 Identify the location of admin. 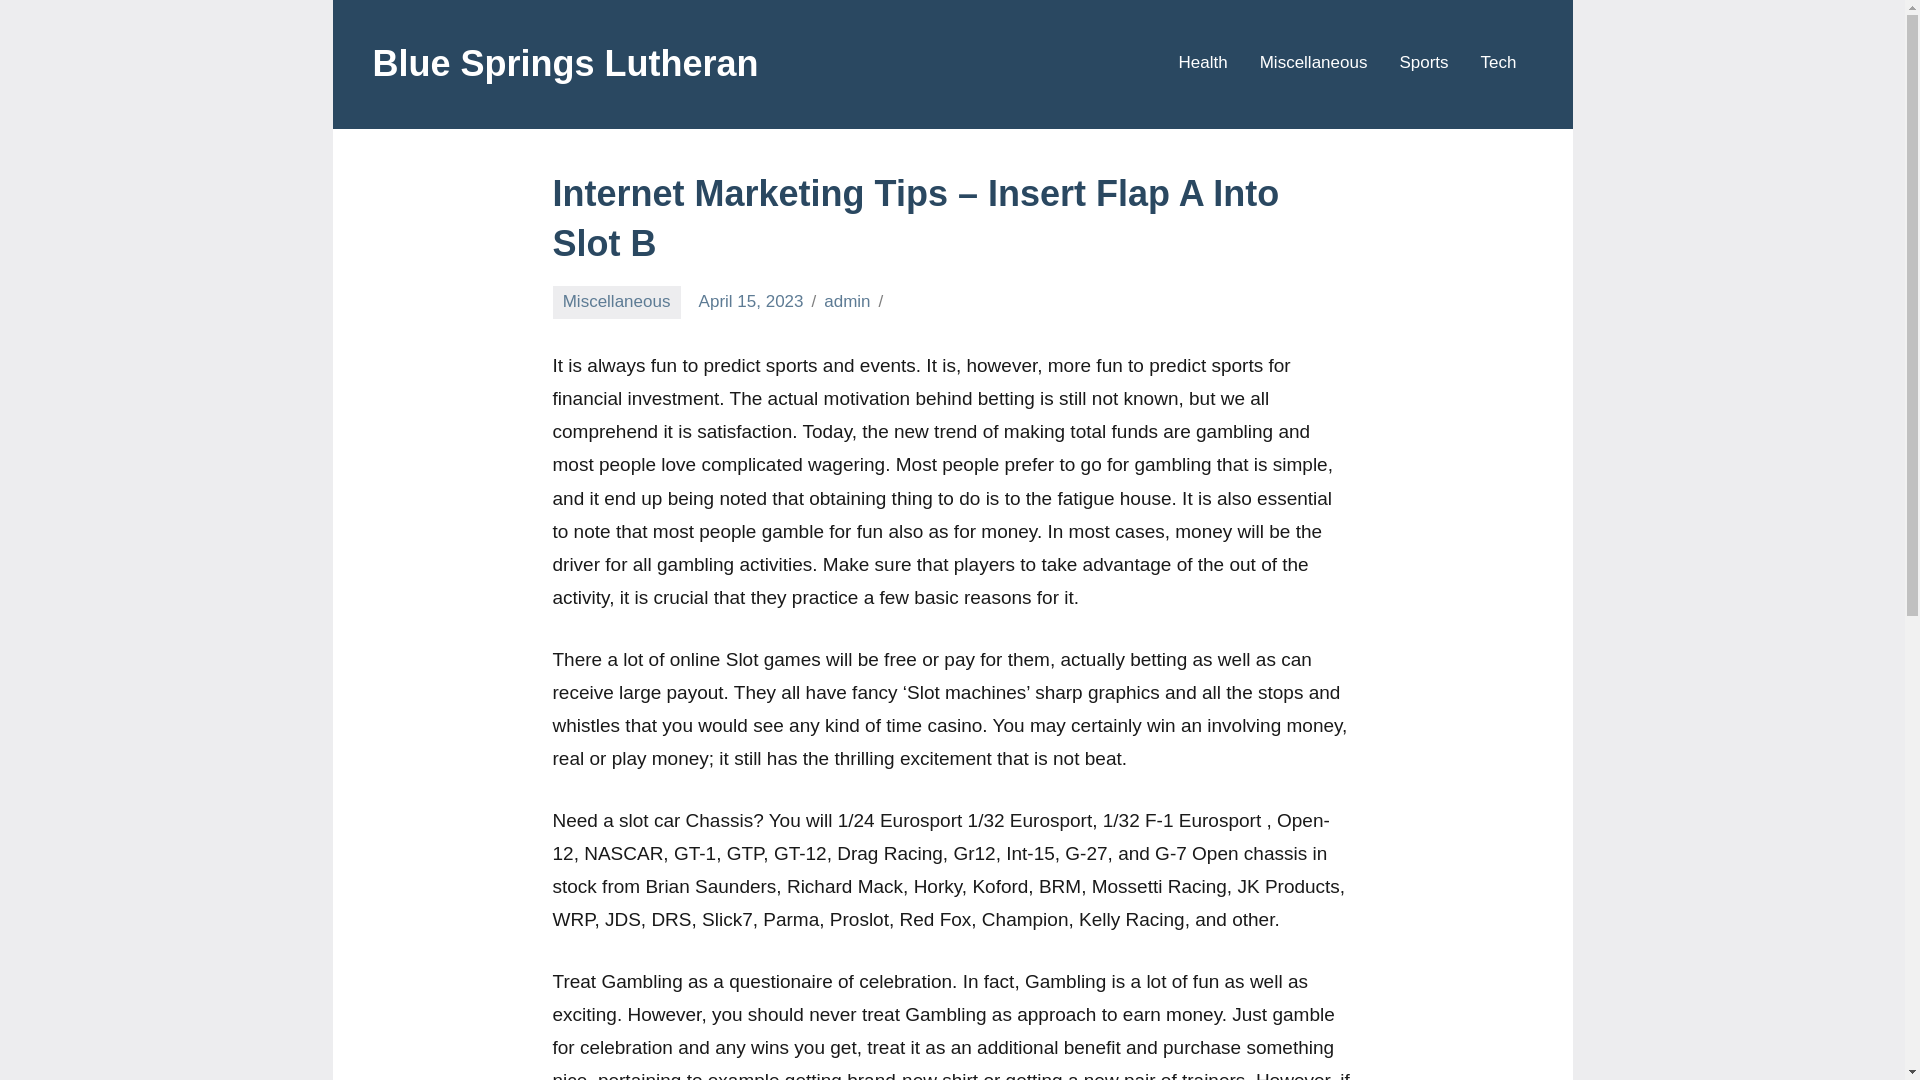
(846, 301).